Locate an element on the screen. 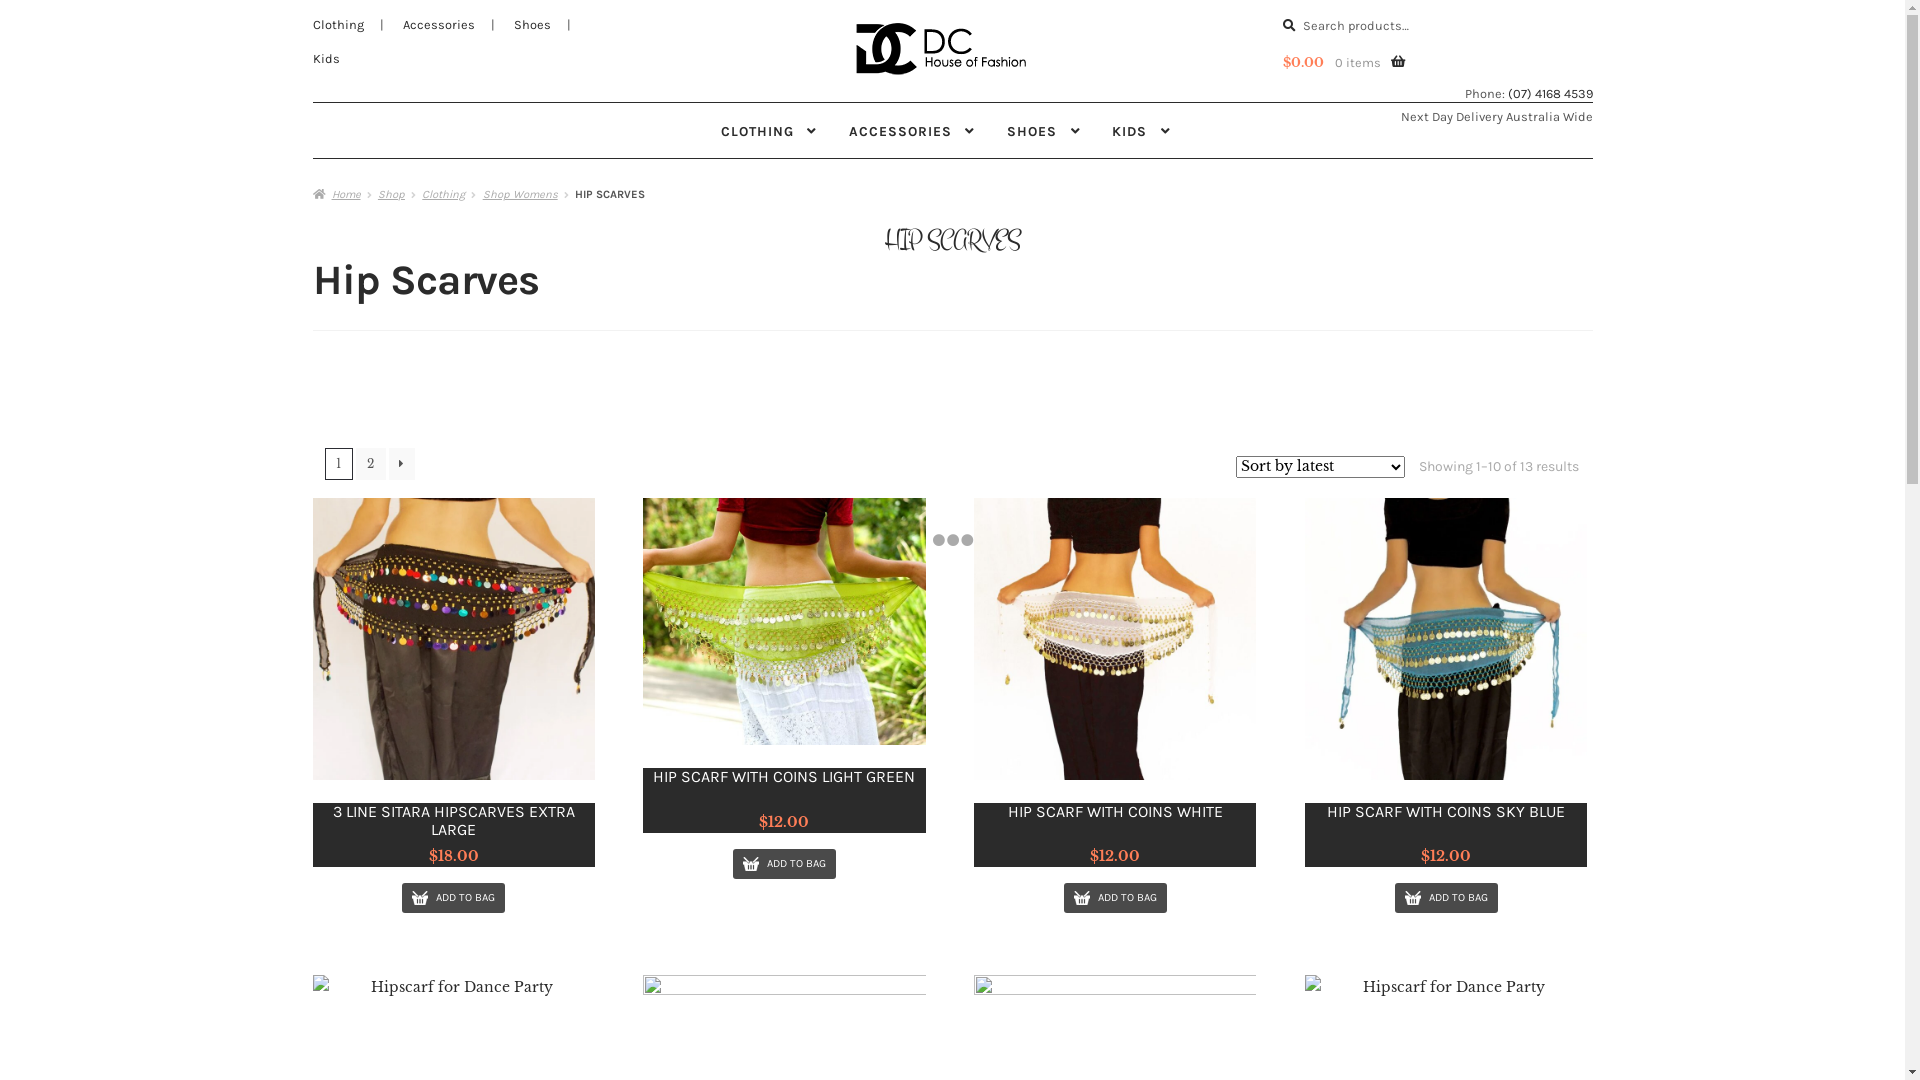 This screenshot has height=1080, width=1920. ADD TO BAG is located at coordinates (784, 864).